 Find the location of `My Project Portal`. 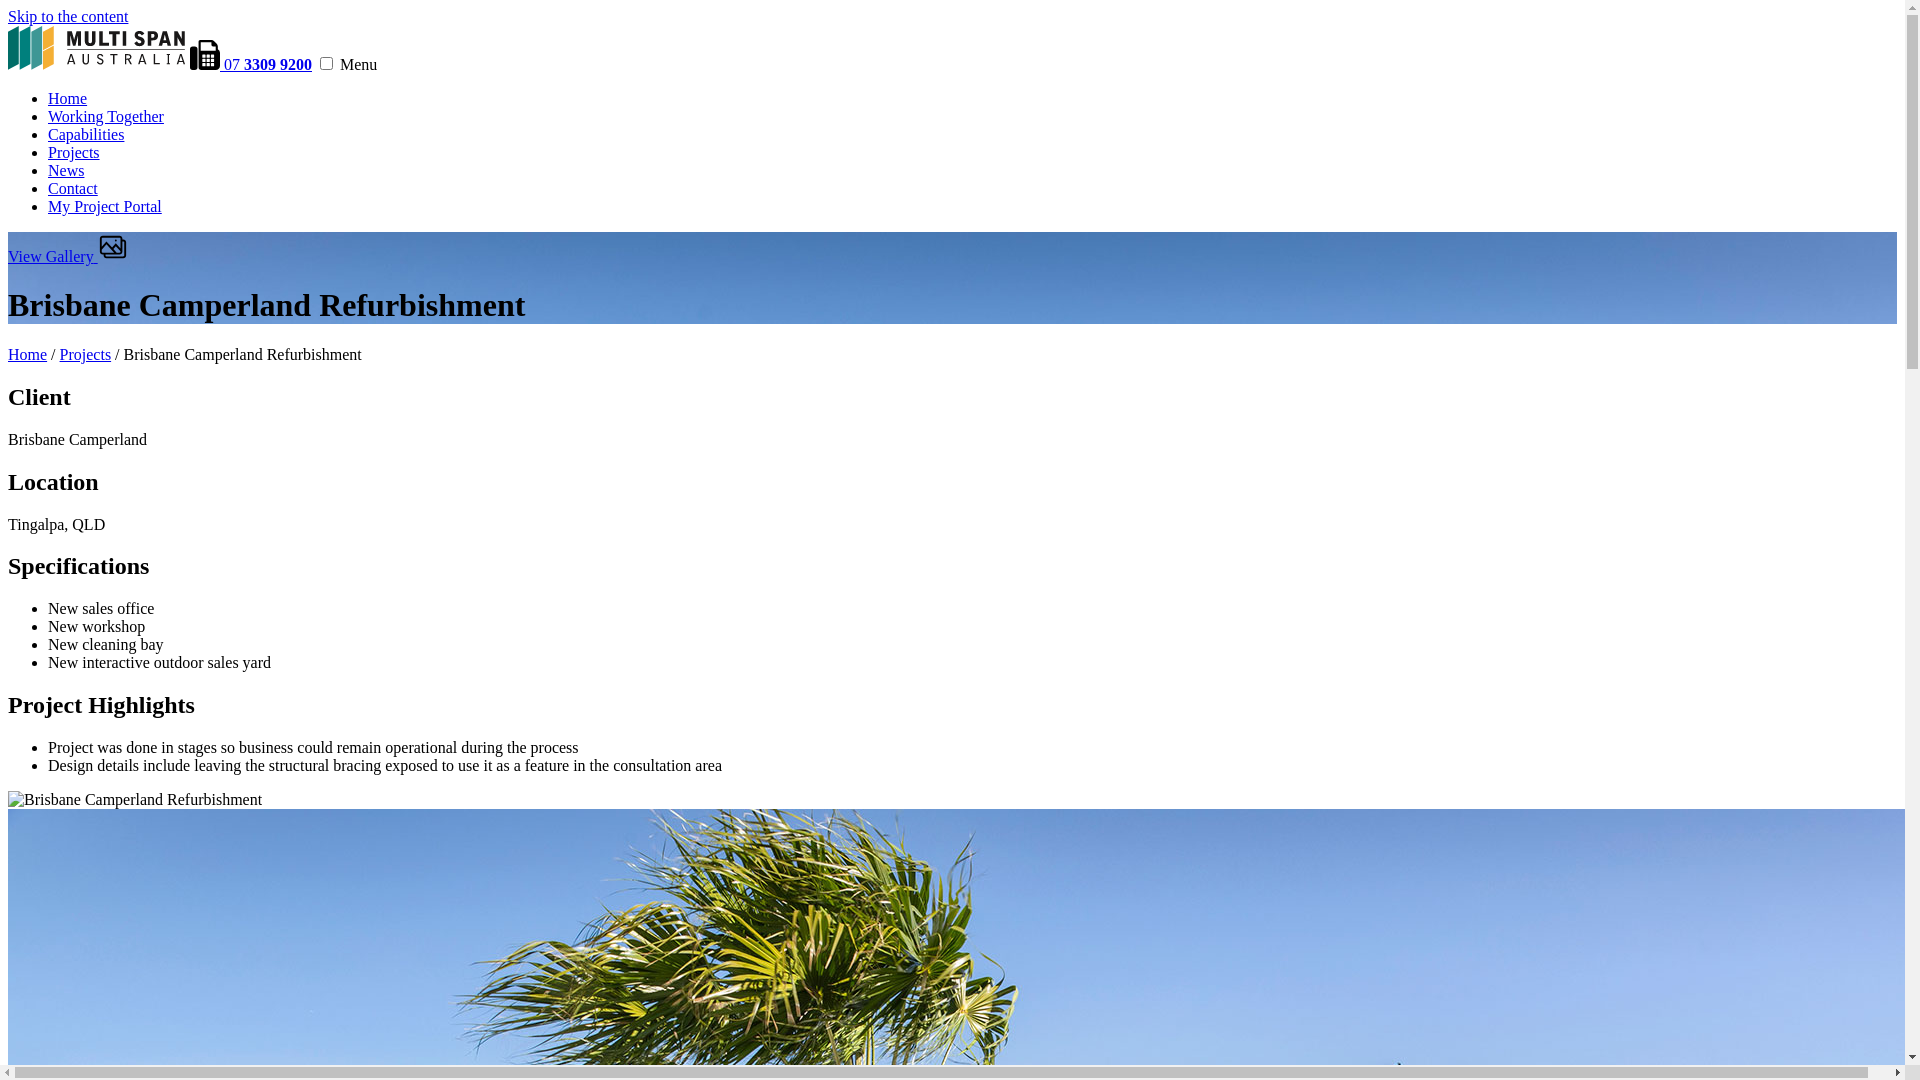

My Project Portal is located at coordinates (105, 206).